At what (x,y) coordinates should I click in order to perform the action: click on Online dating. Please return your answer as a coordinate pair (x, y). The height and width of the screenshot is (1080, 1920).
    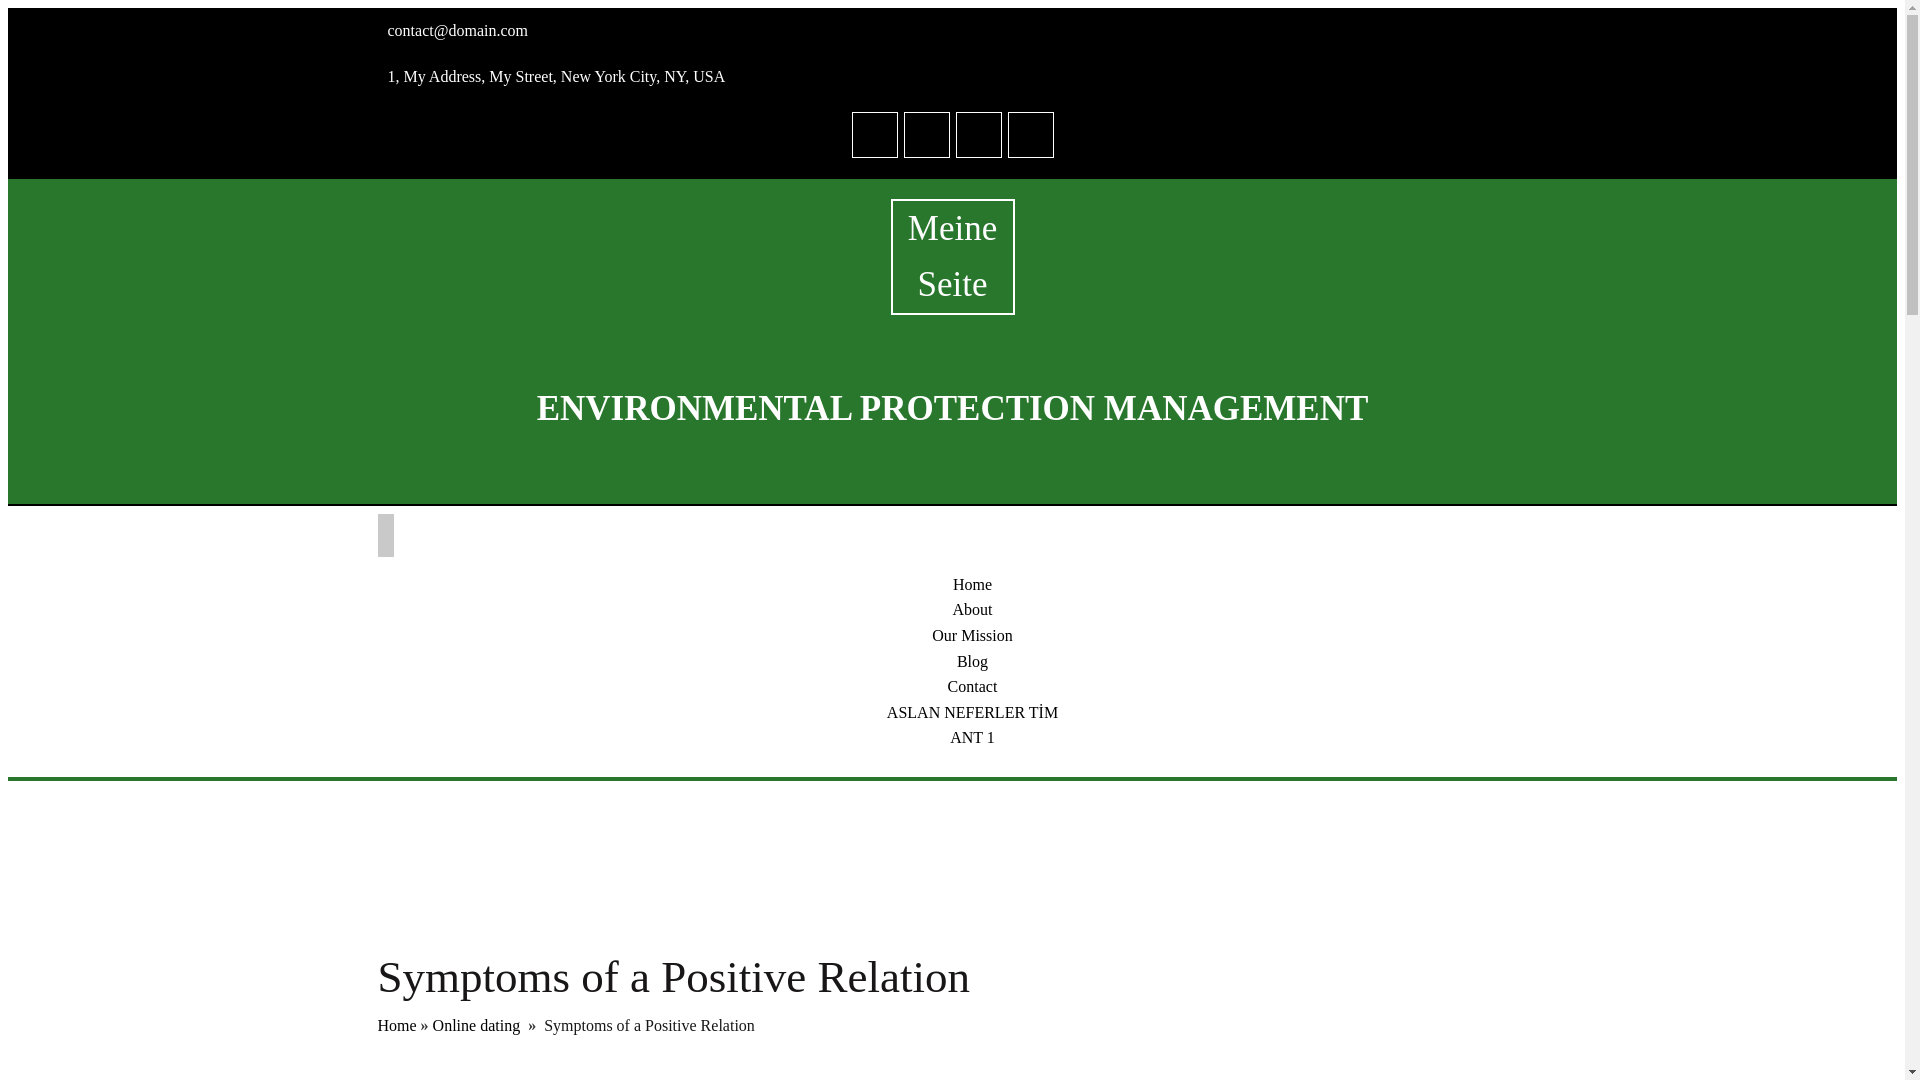
    Looking at the image, I should click on (476, 1025).